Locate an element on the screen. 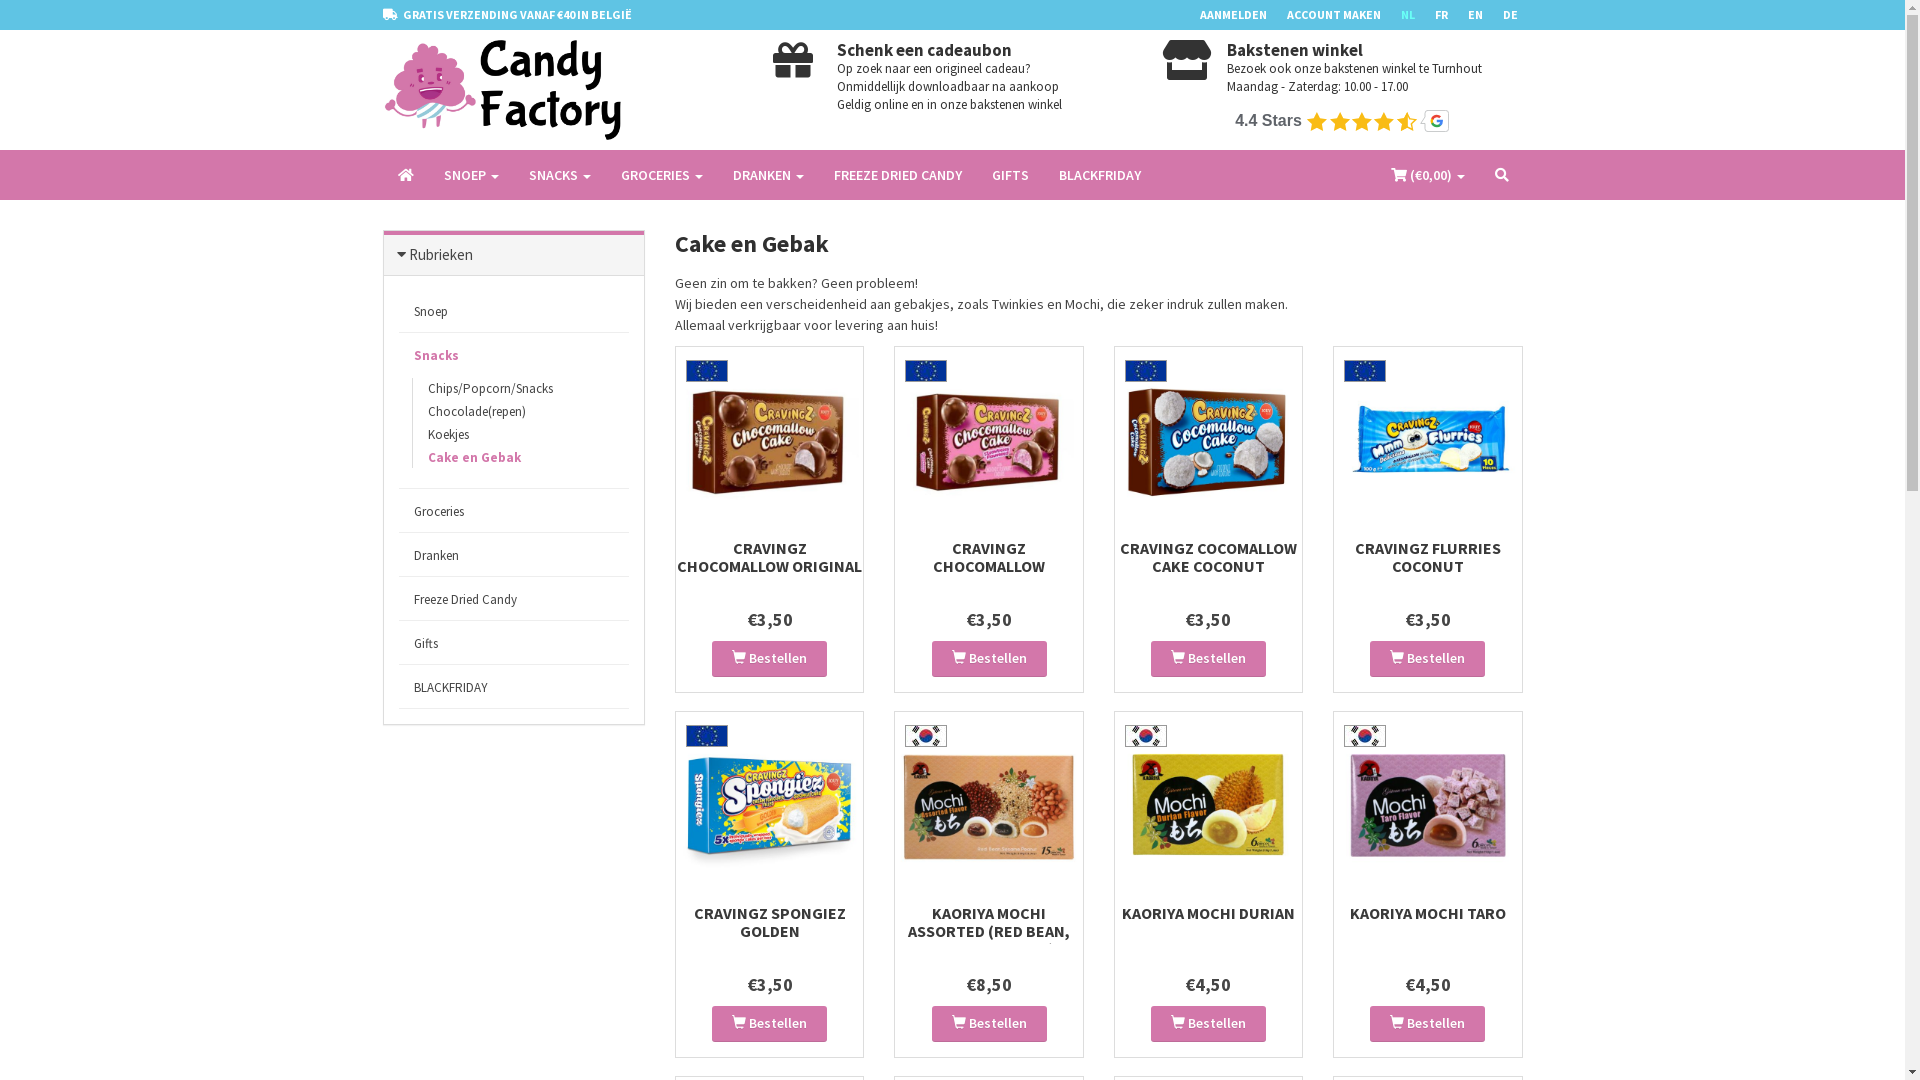  Dranken is located at coordinates (514, 556).